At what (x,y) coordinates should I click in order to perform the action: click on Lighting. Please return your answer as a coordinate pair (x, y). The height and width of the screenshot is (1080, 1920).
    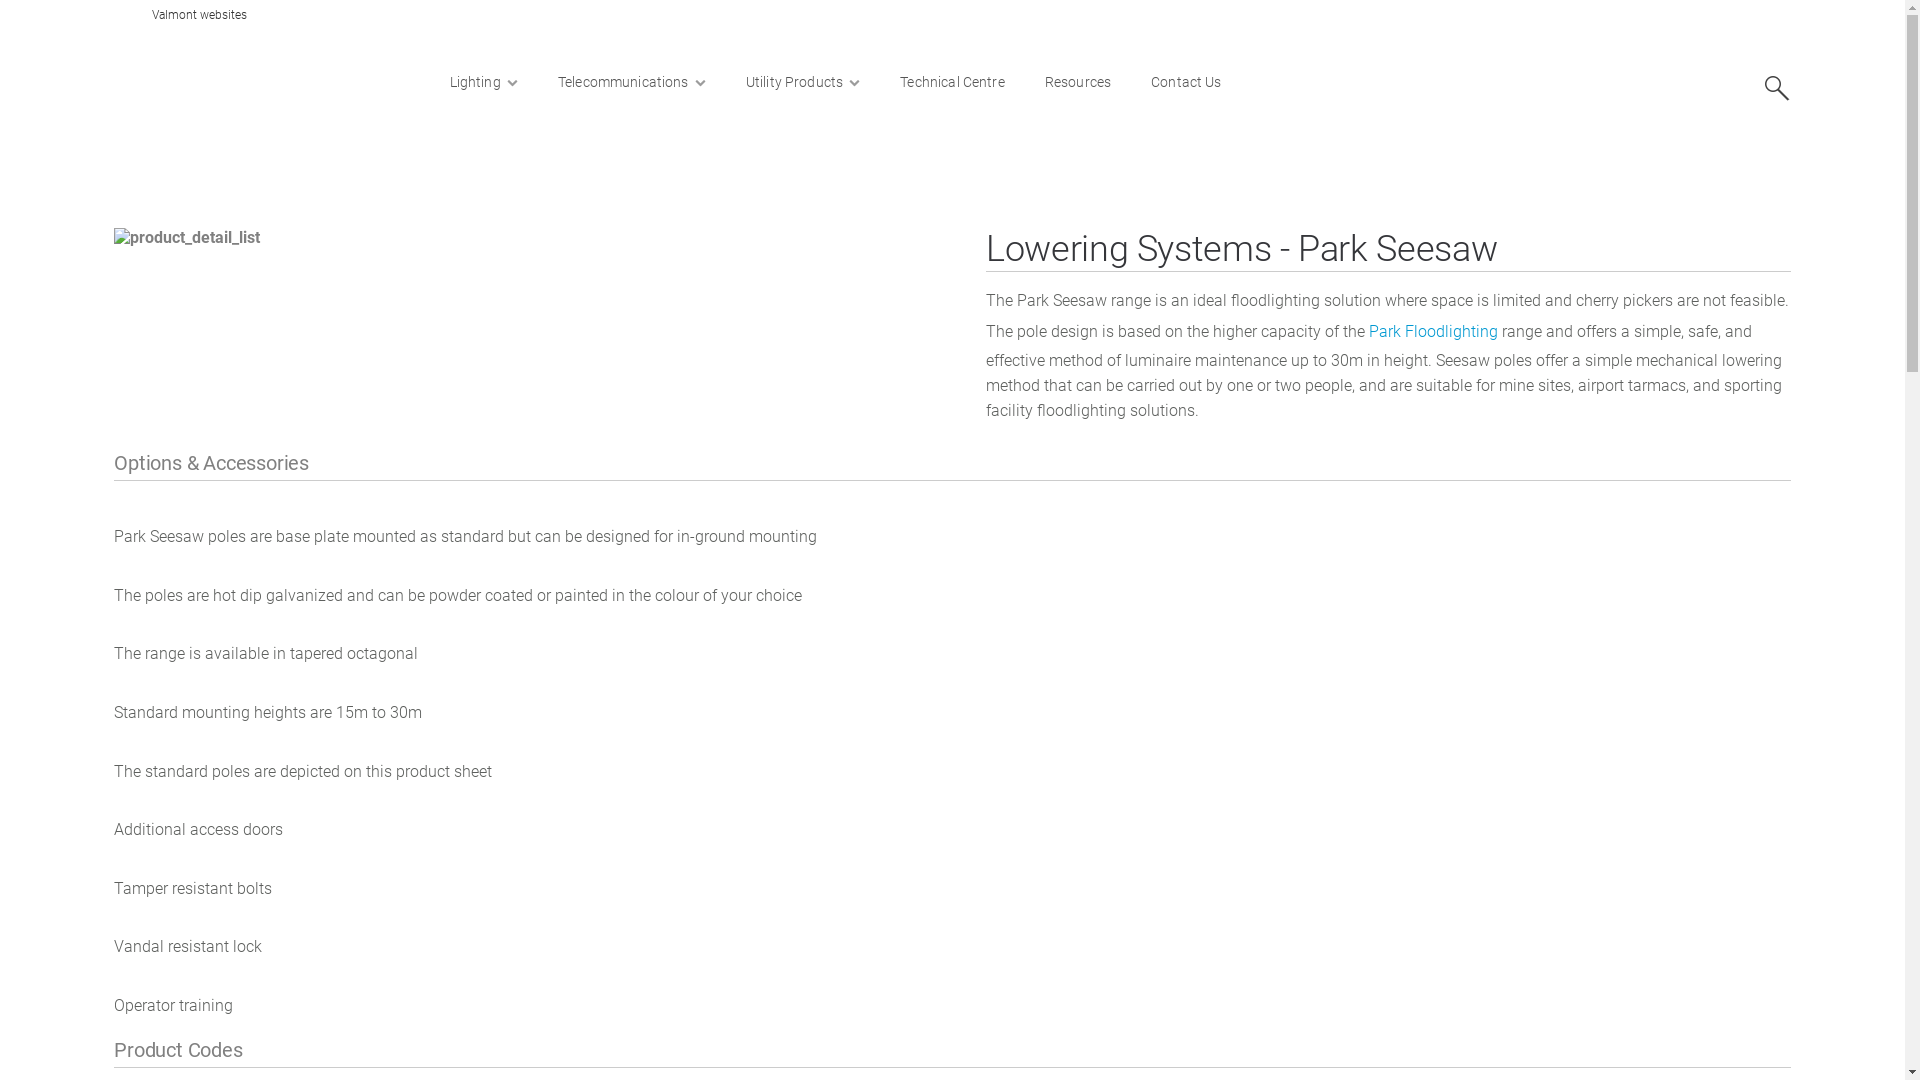
    Looking at the image, I should click on (484, 82).